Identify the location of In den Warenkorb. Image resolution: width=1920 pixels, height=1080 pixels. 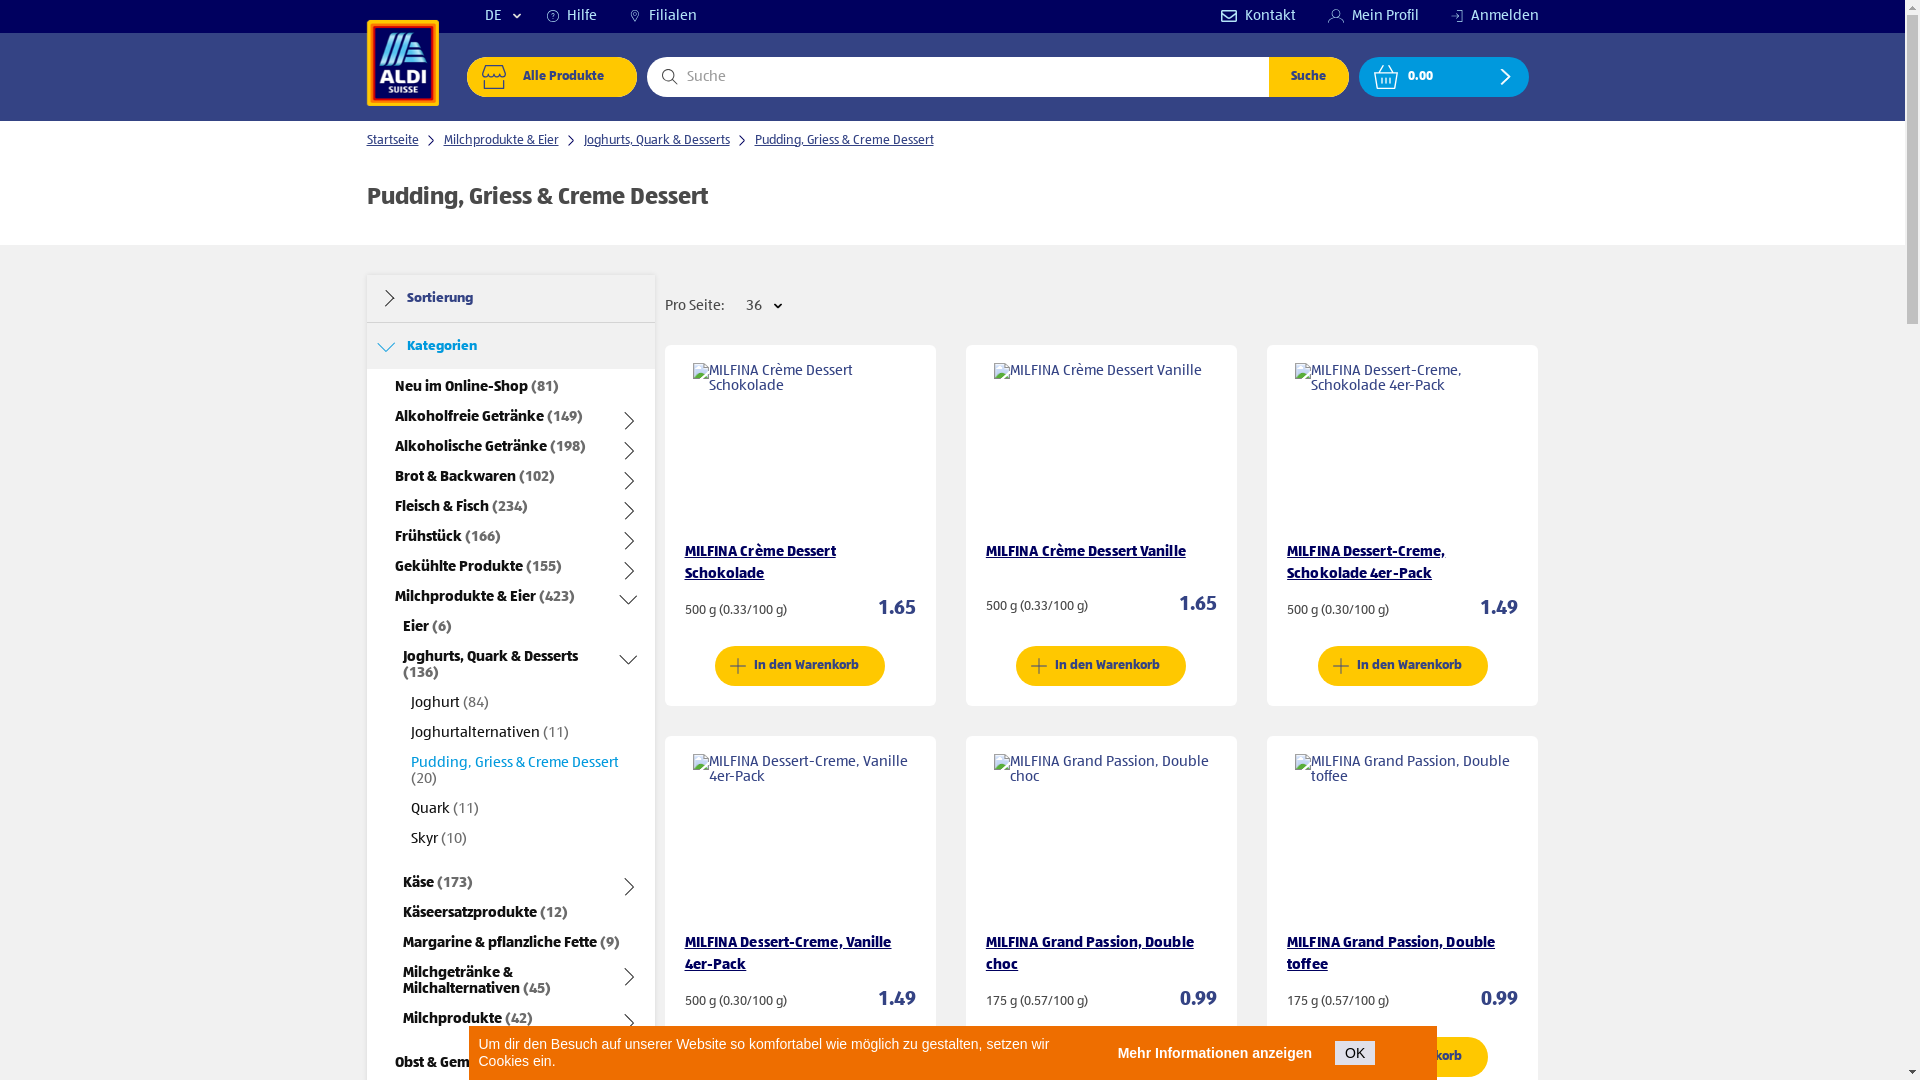
(1403, 666).